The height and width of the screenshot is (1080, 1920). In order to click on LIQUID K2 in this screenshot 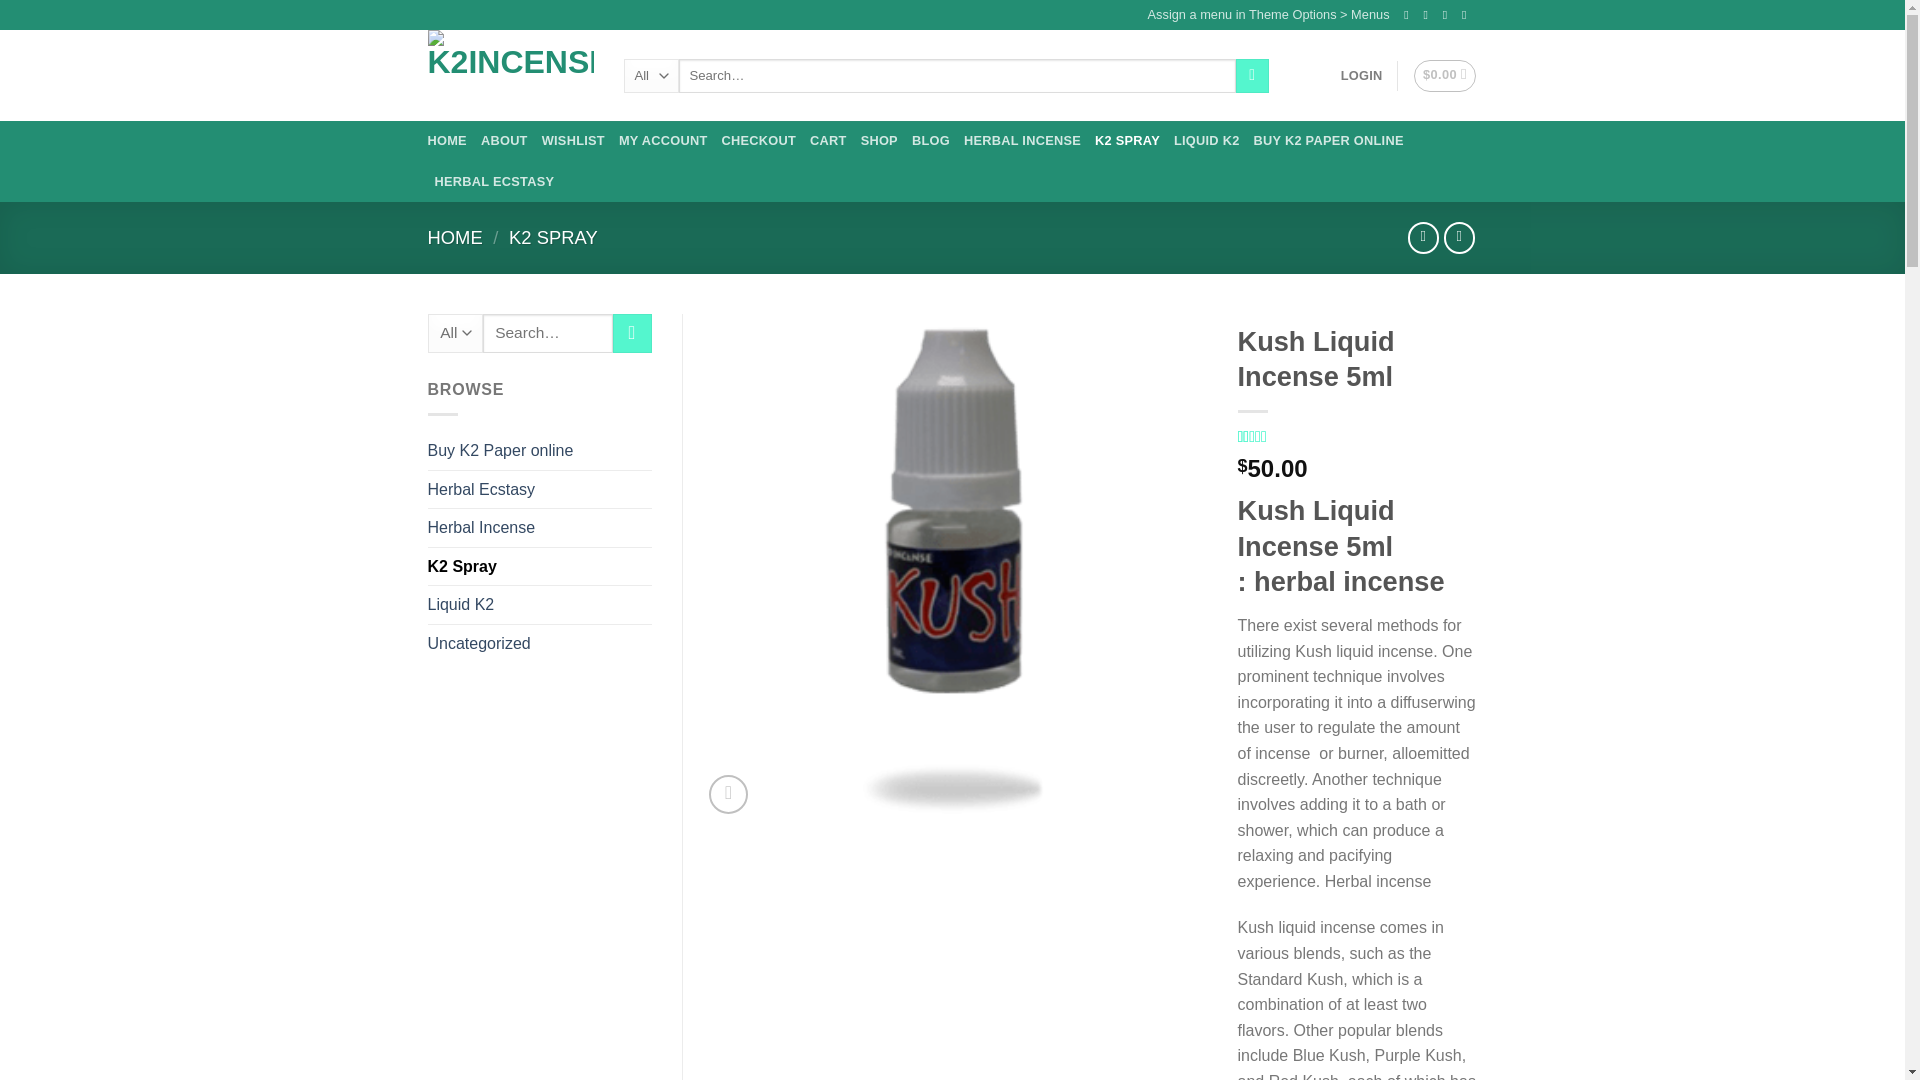, I will do `click(1206, 140)`.